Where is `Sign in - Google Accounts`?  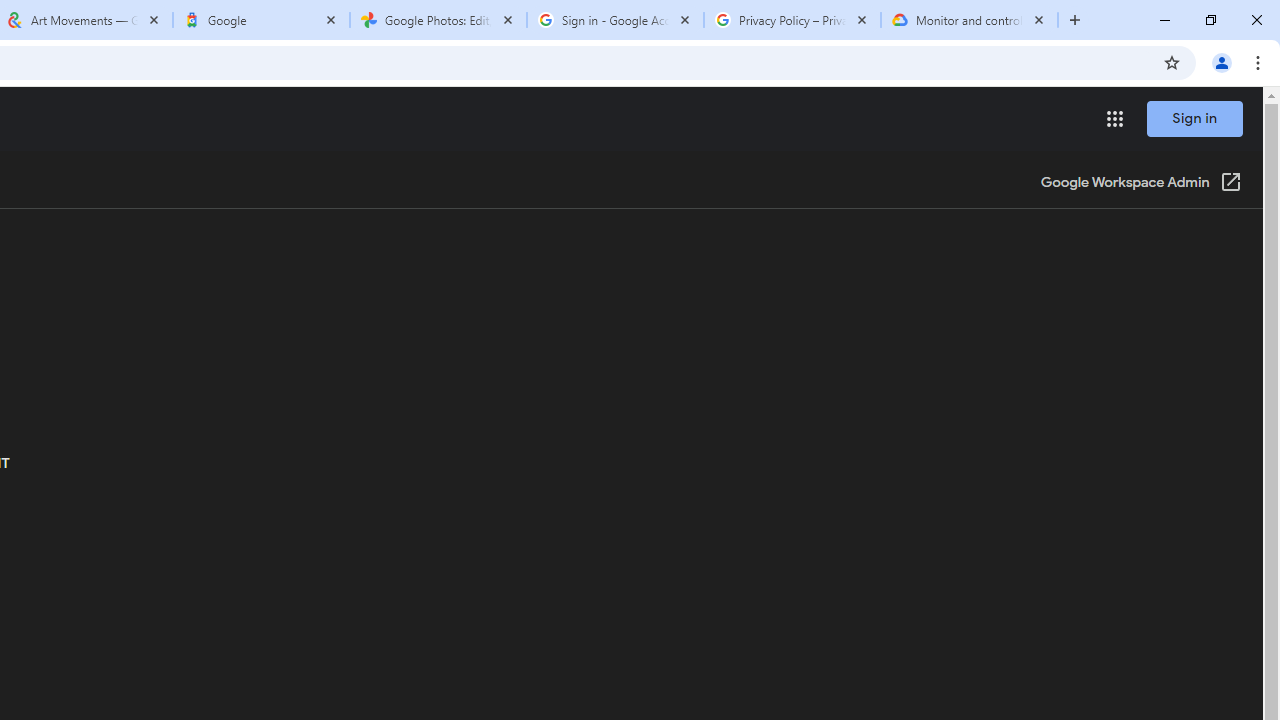
Sign in - Google Accounts is located at coordinates (615, 20).